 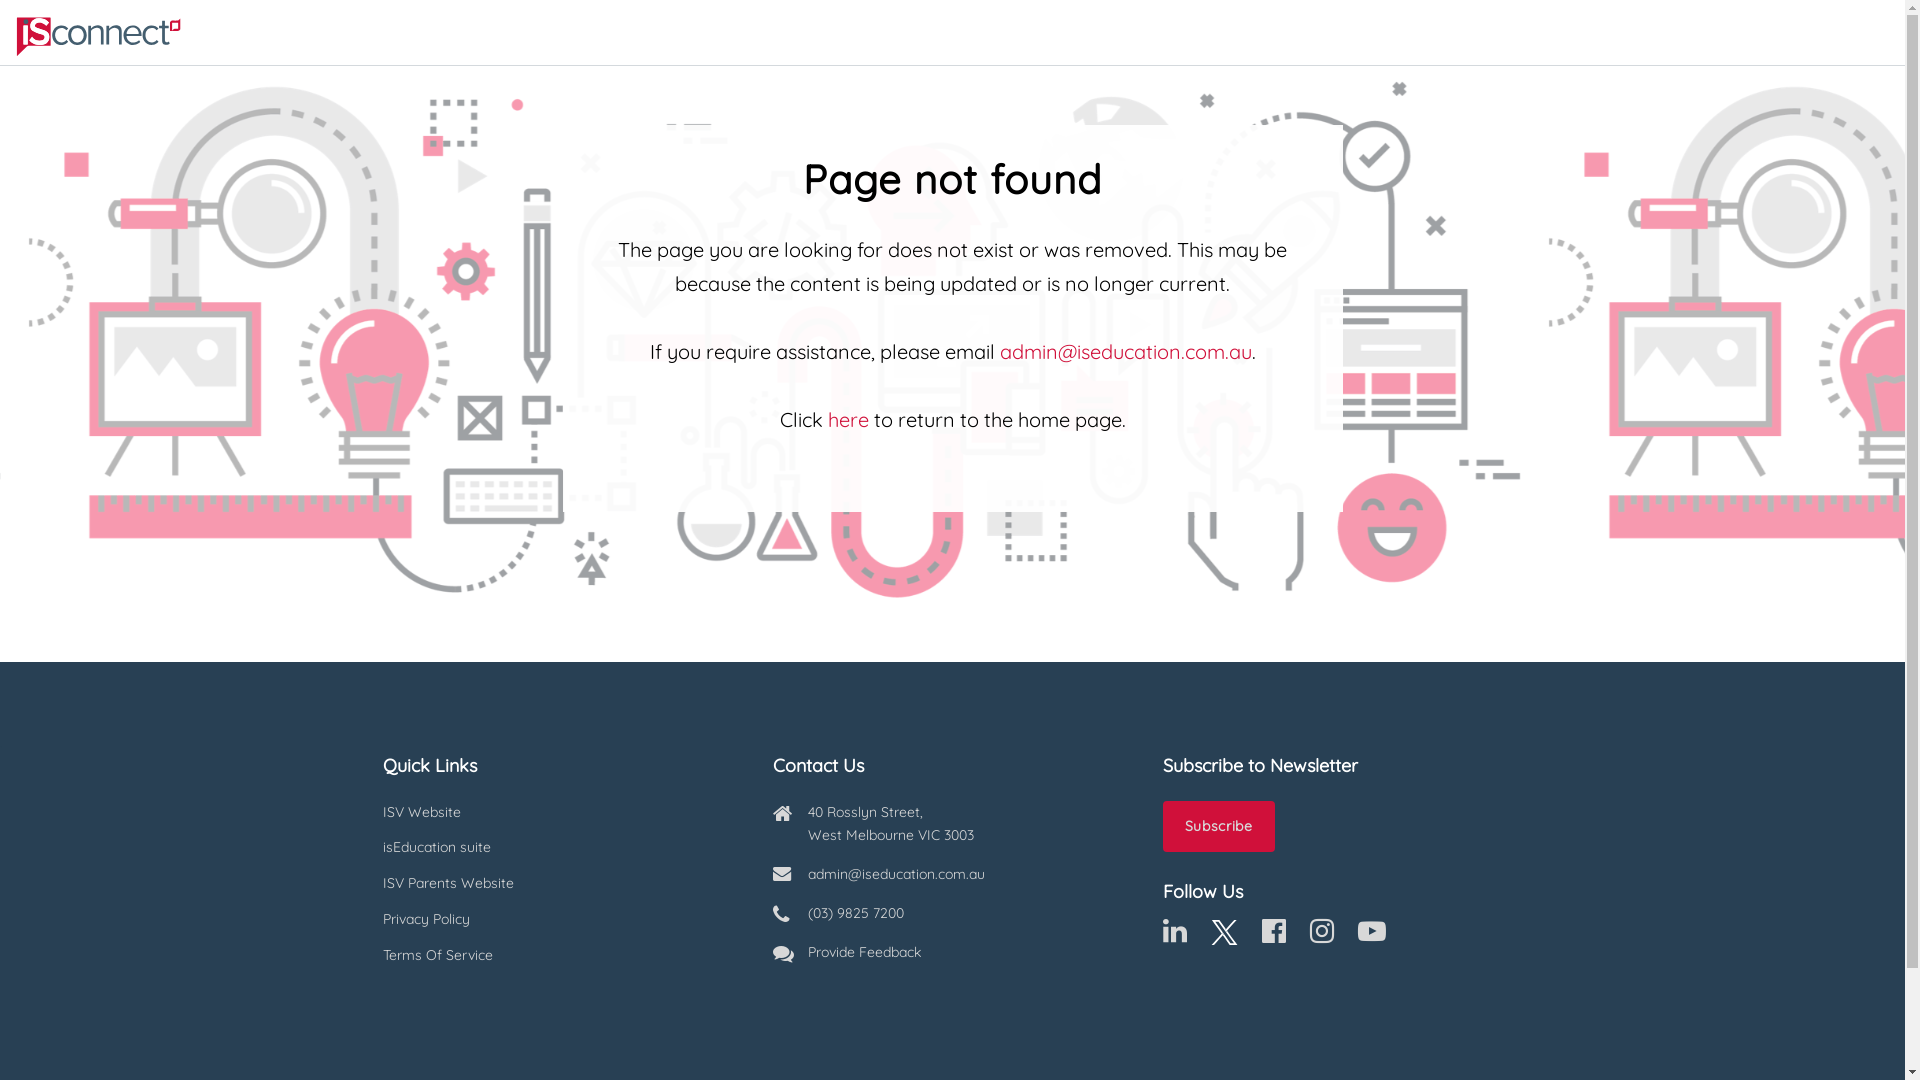 What do you see at coordinates (848, 420) in the screenshot?
I see `here` at bounding box center [848, 420].